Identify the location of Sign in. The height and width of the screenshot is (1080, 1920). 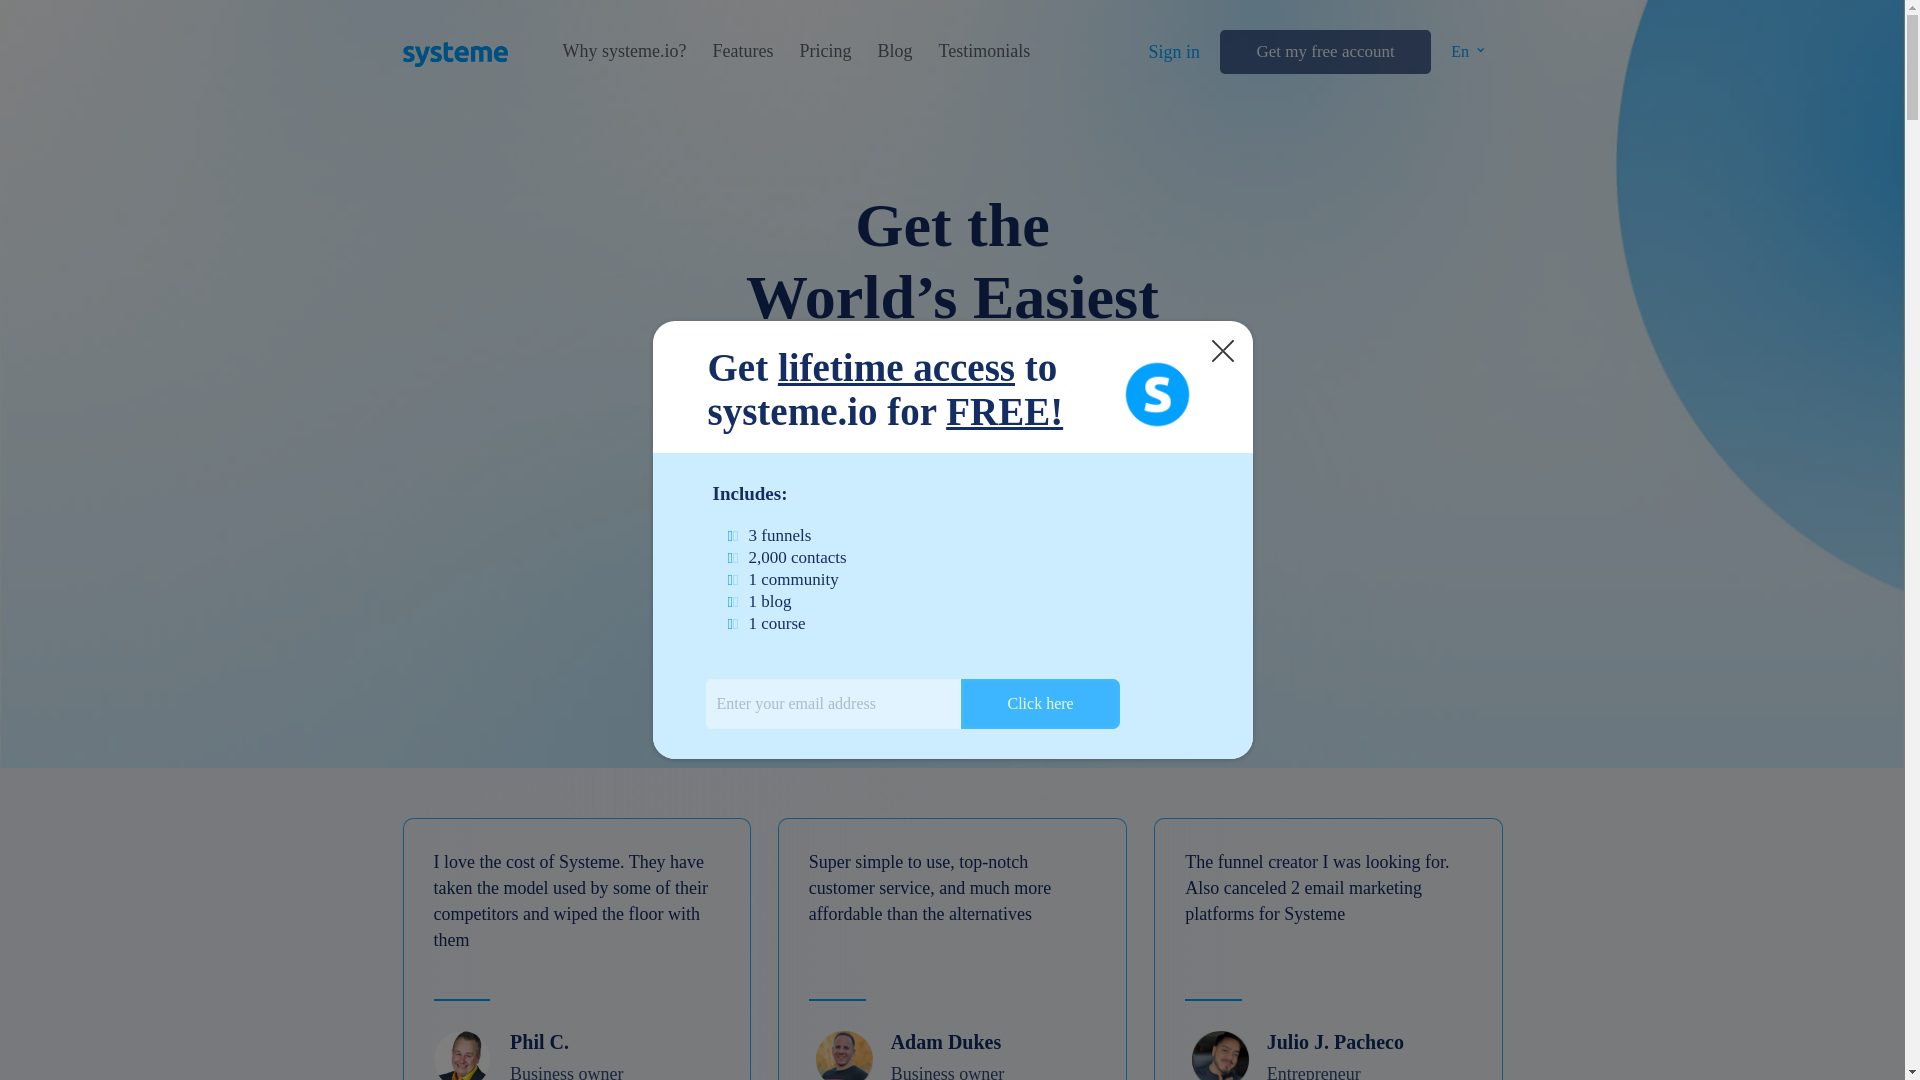
(1174, 52).